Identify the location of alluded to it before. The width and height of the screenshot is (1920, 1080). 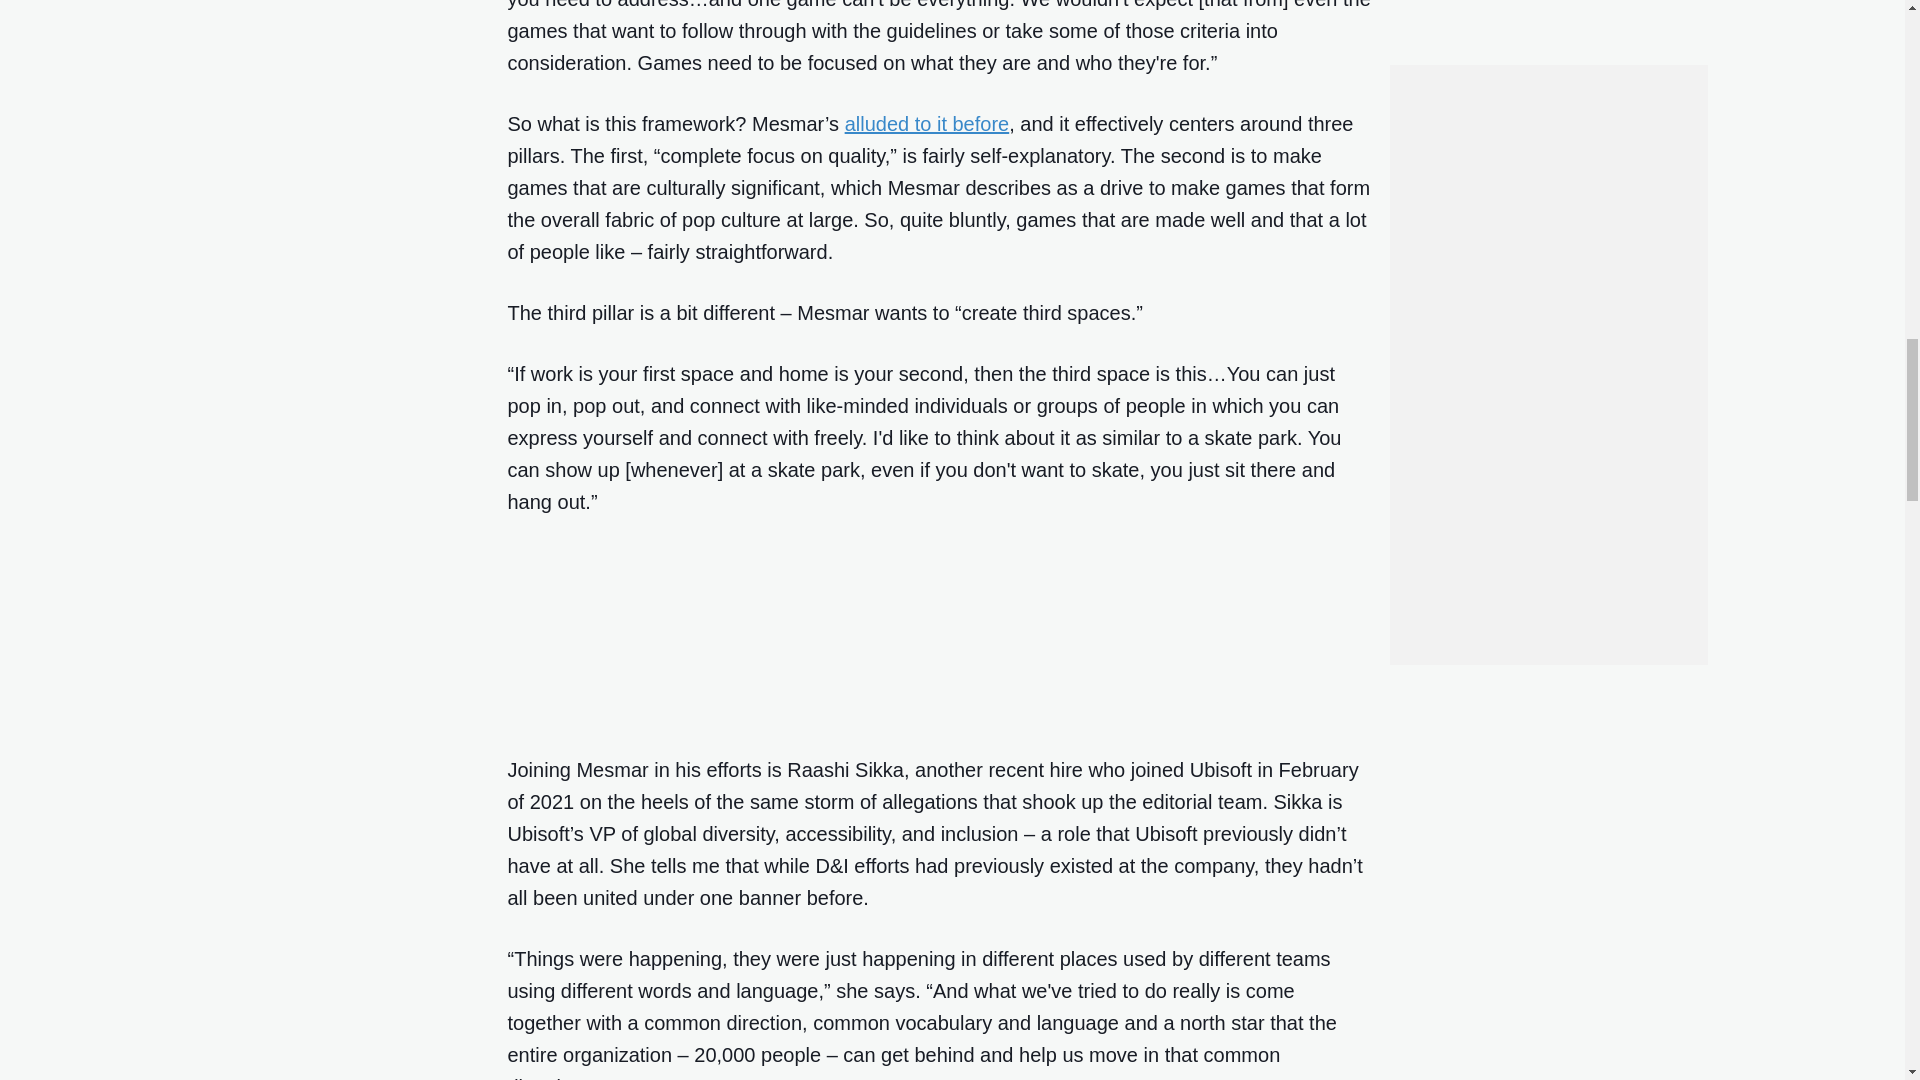
(926, 124).